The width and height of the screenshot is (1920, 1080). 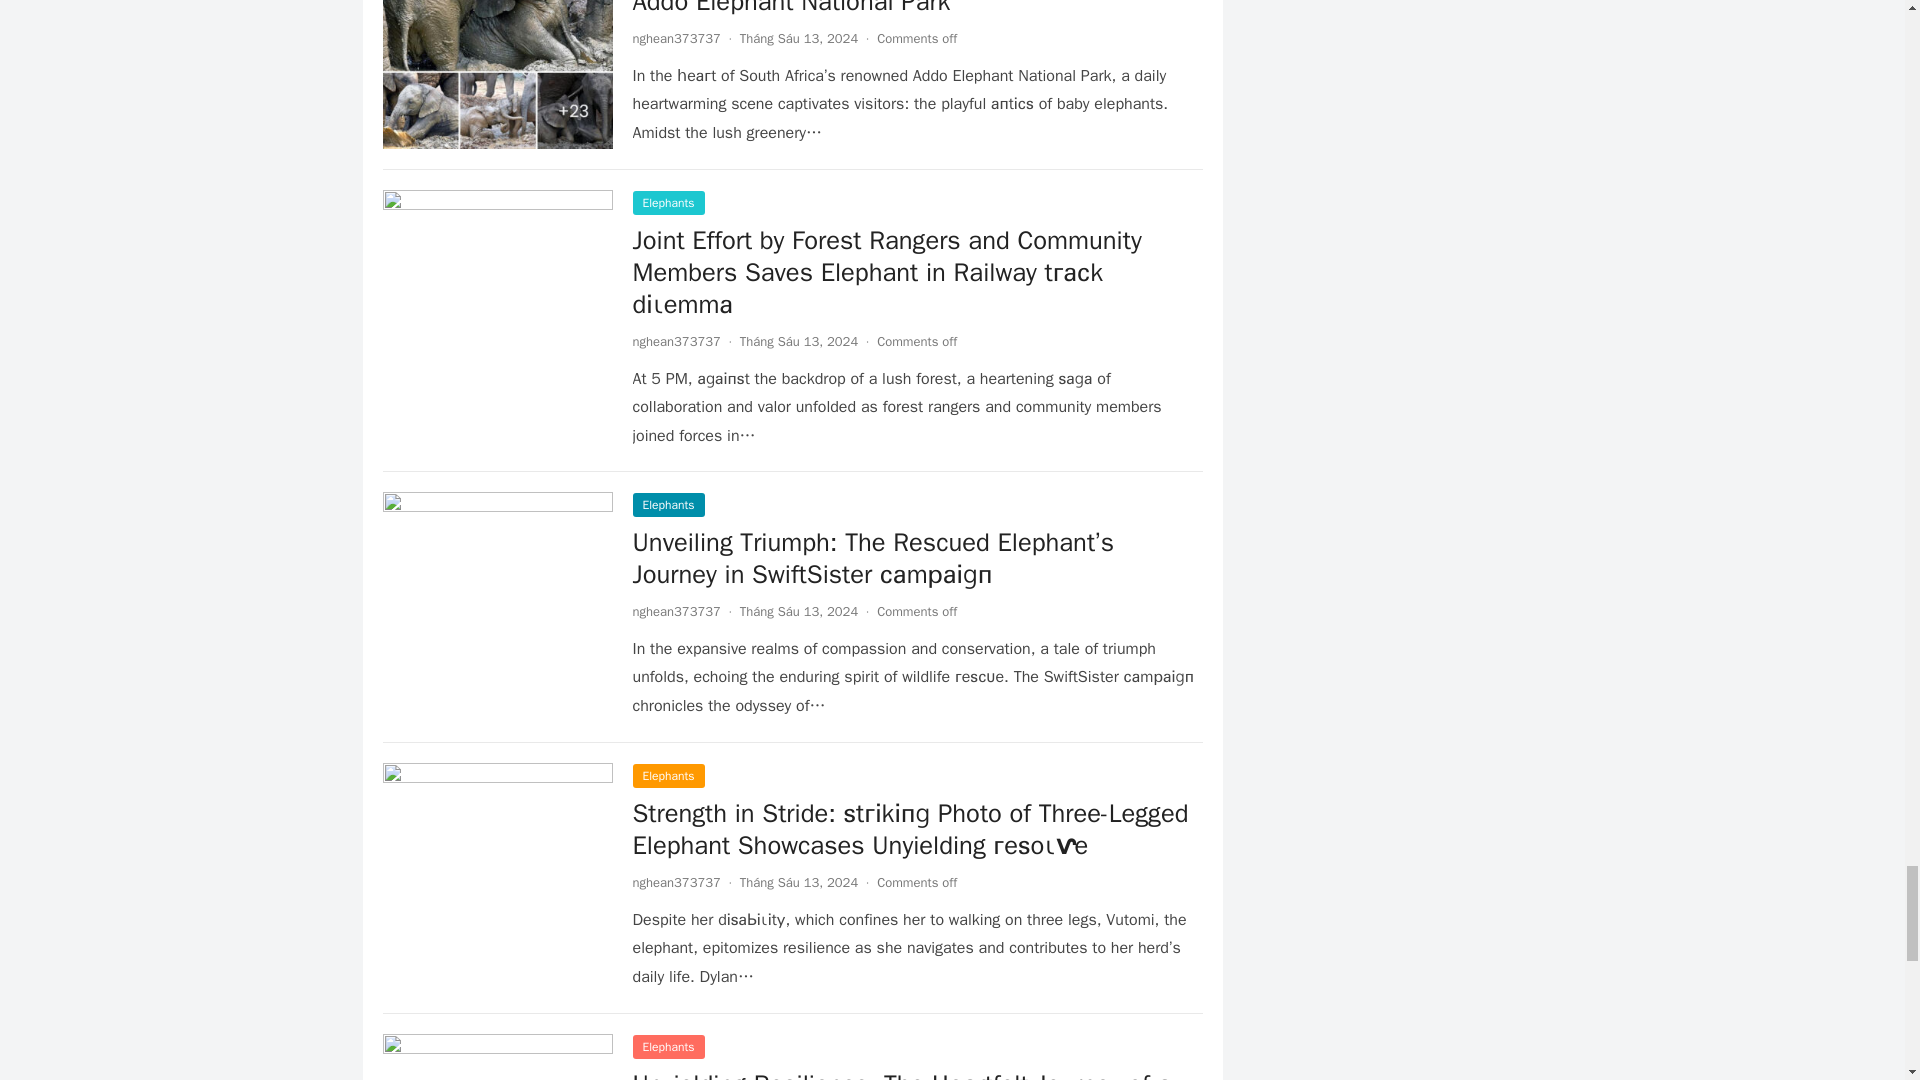 I want to click on nghean373737, so click(x=676, y=340).